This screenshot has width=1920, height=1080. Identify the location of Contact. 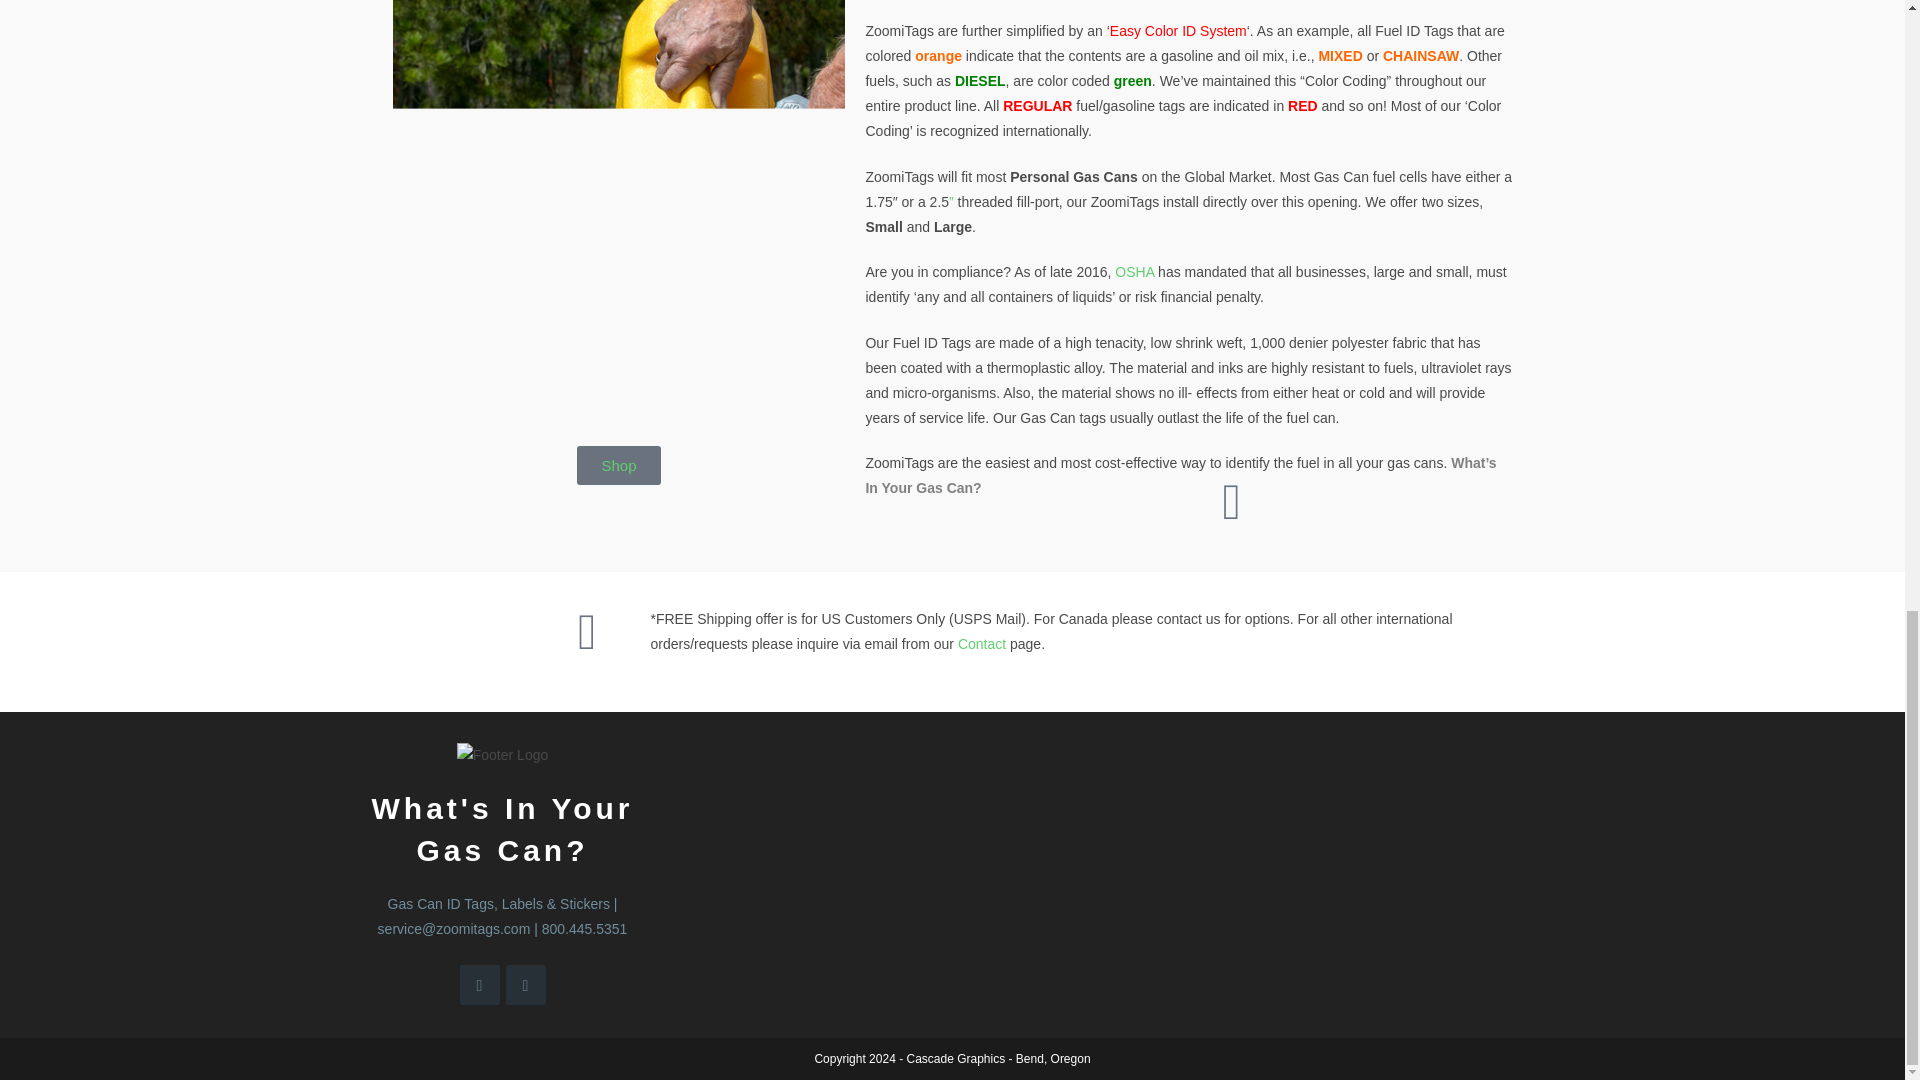
(982, 644).